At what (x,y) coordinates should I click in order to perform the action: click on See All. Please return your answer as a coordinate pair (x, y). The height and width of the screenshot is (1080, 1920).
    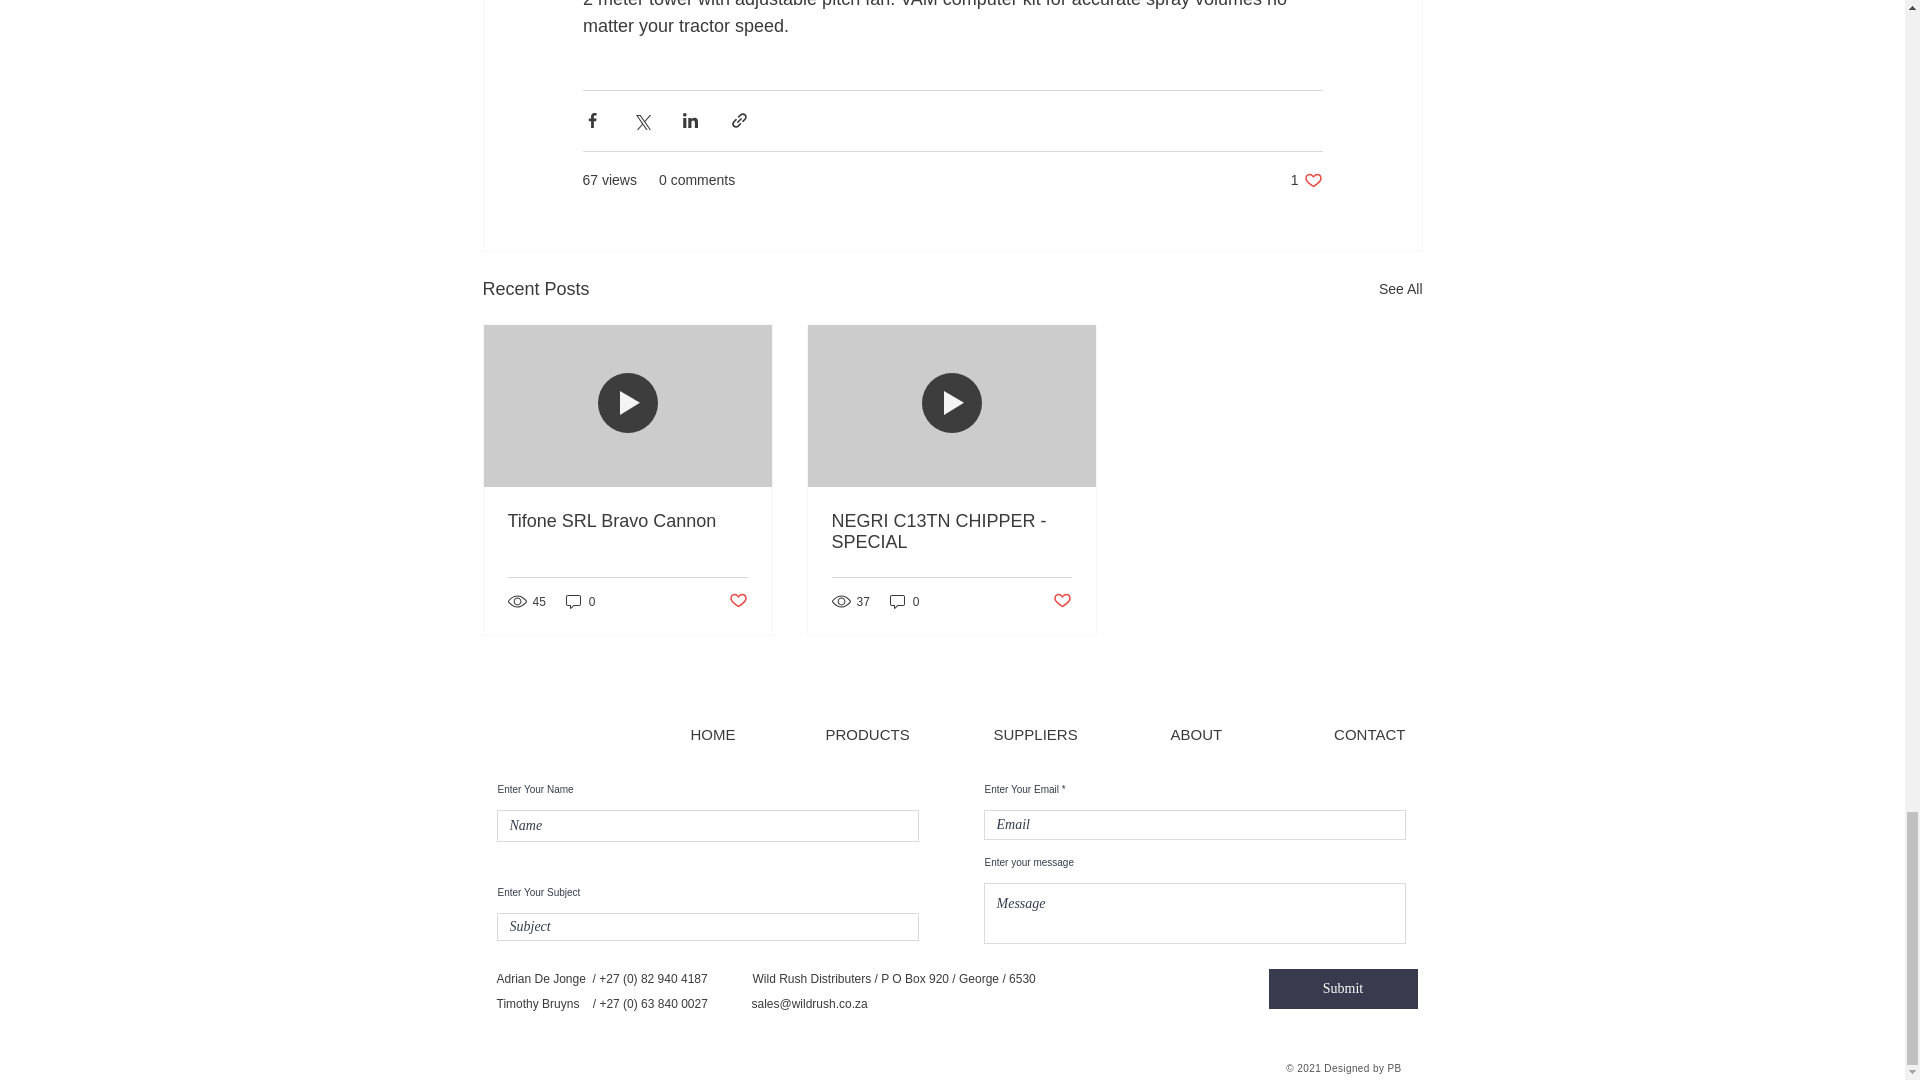
    Looking at the image, I should click on (1306, 180).